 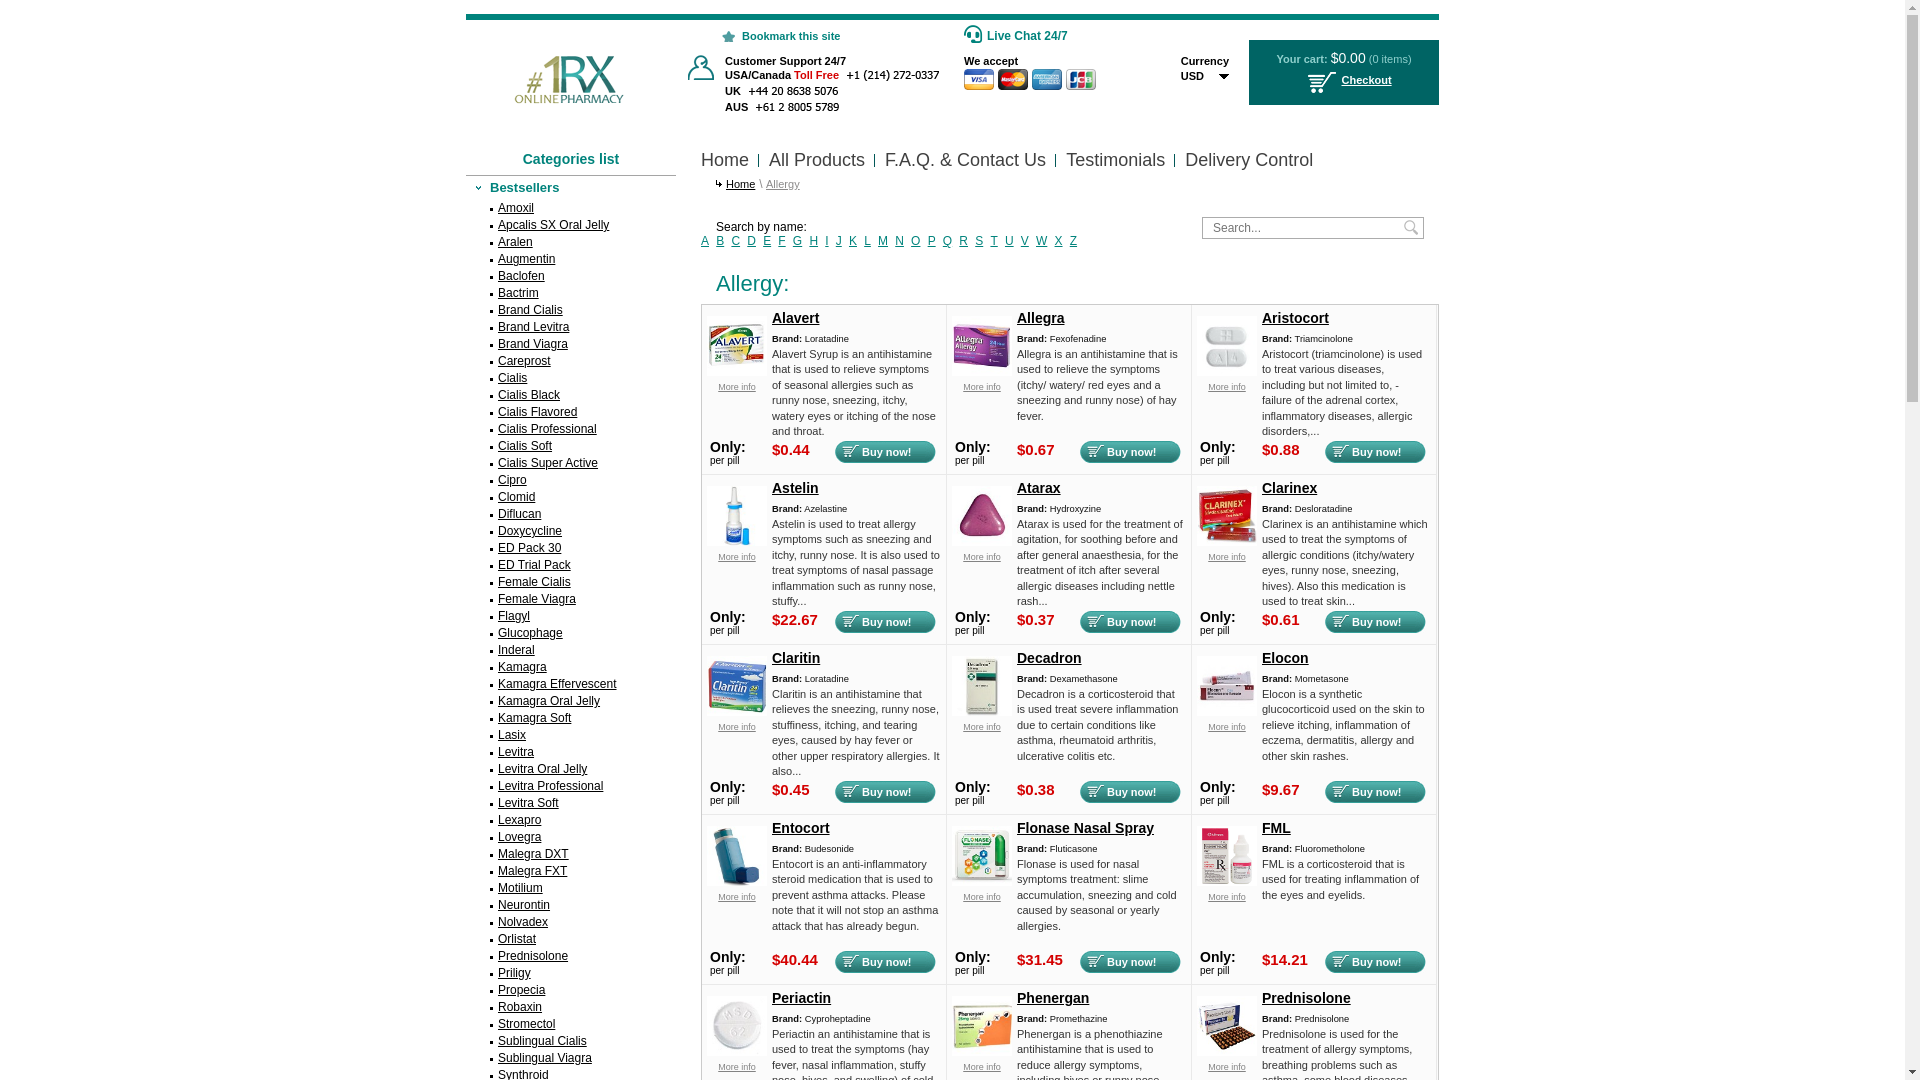 I want to click on Kamagra Oral Jelly, so click(x=571, y=702).